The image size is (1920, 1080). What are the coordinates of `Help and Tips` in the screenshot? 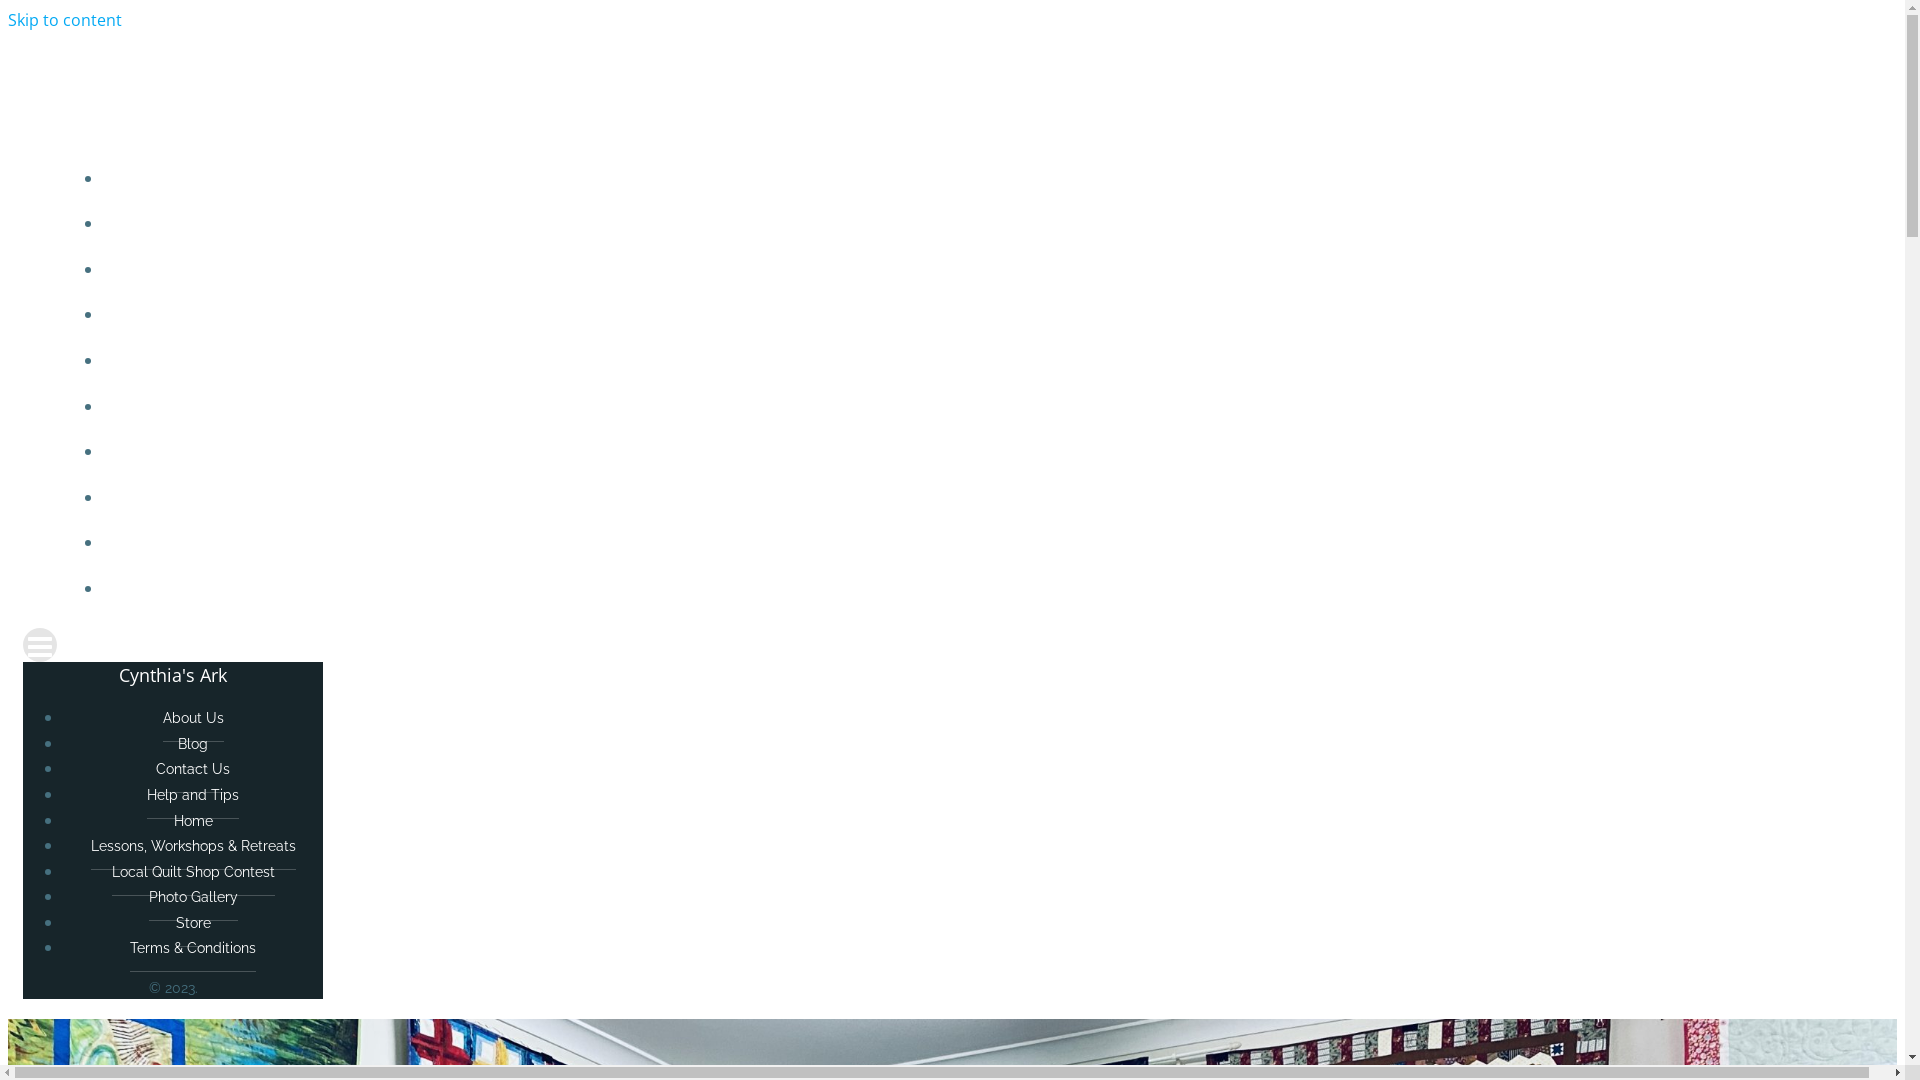 It's located at (193, 796).